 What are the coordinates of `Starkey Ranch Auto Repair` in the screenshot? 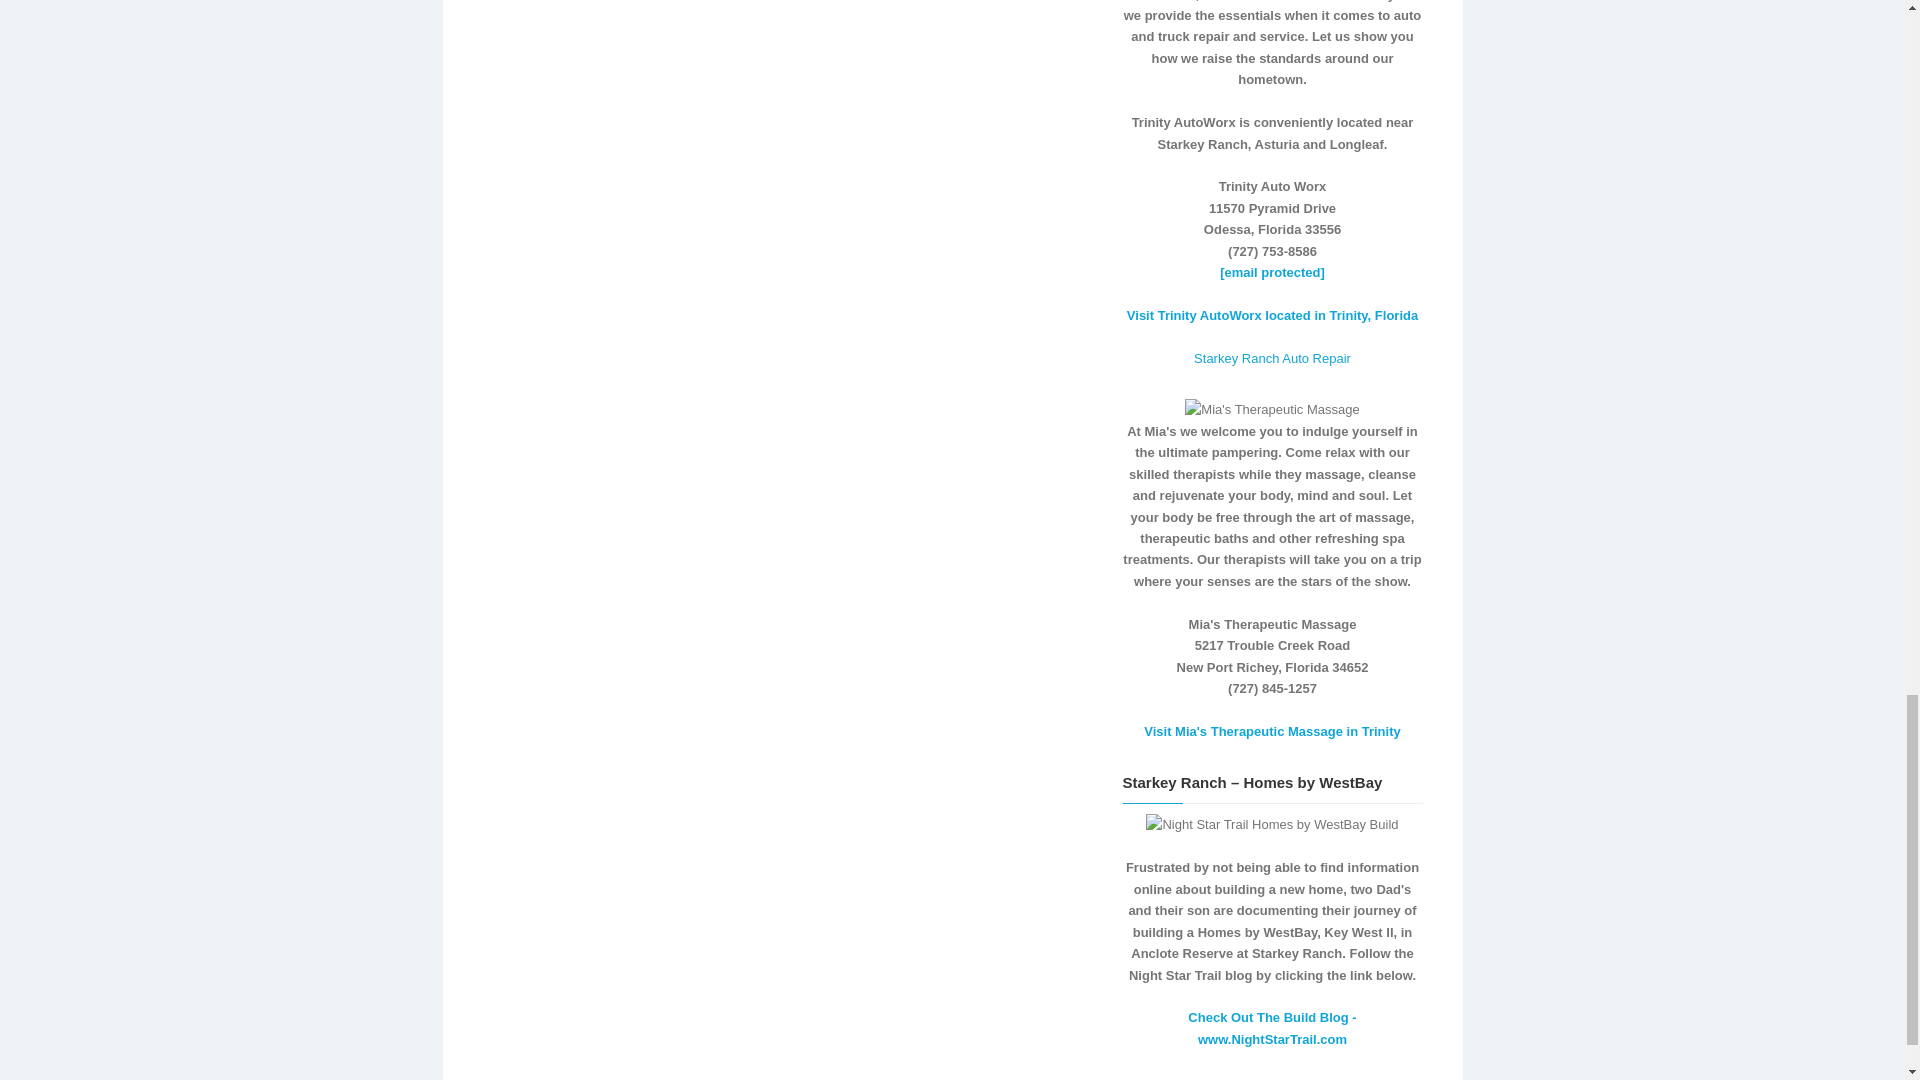 It's located at (1272, 358).